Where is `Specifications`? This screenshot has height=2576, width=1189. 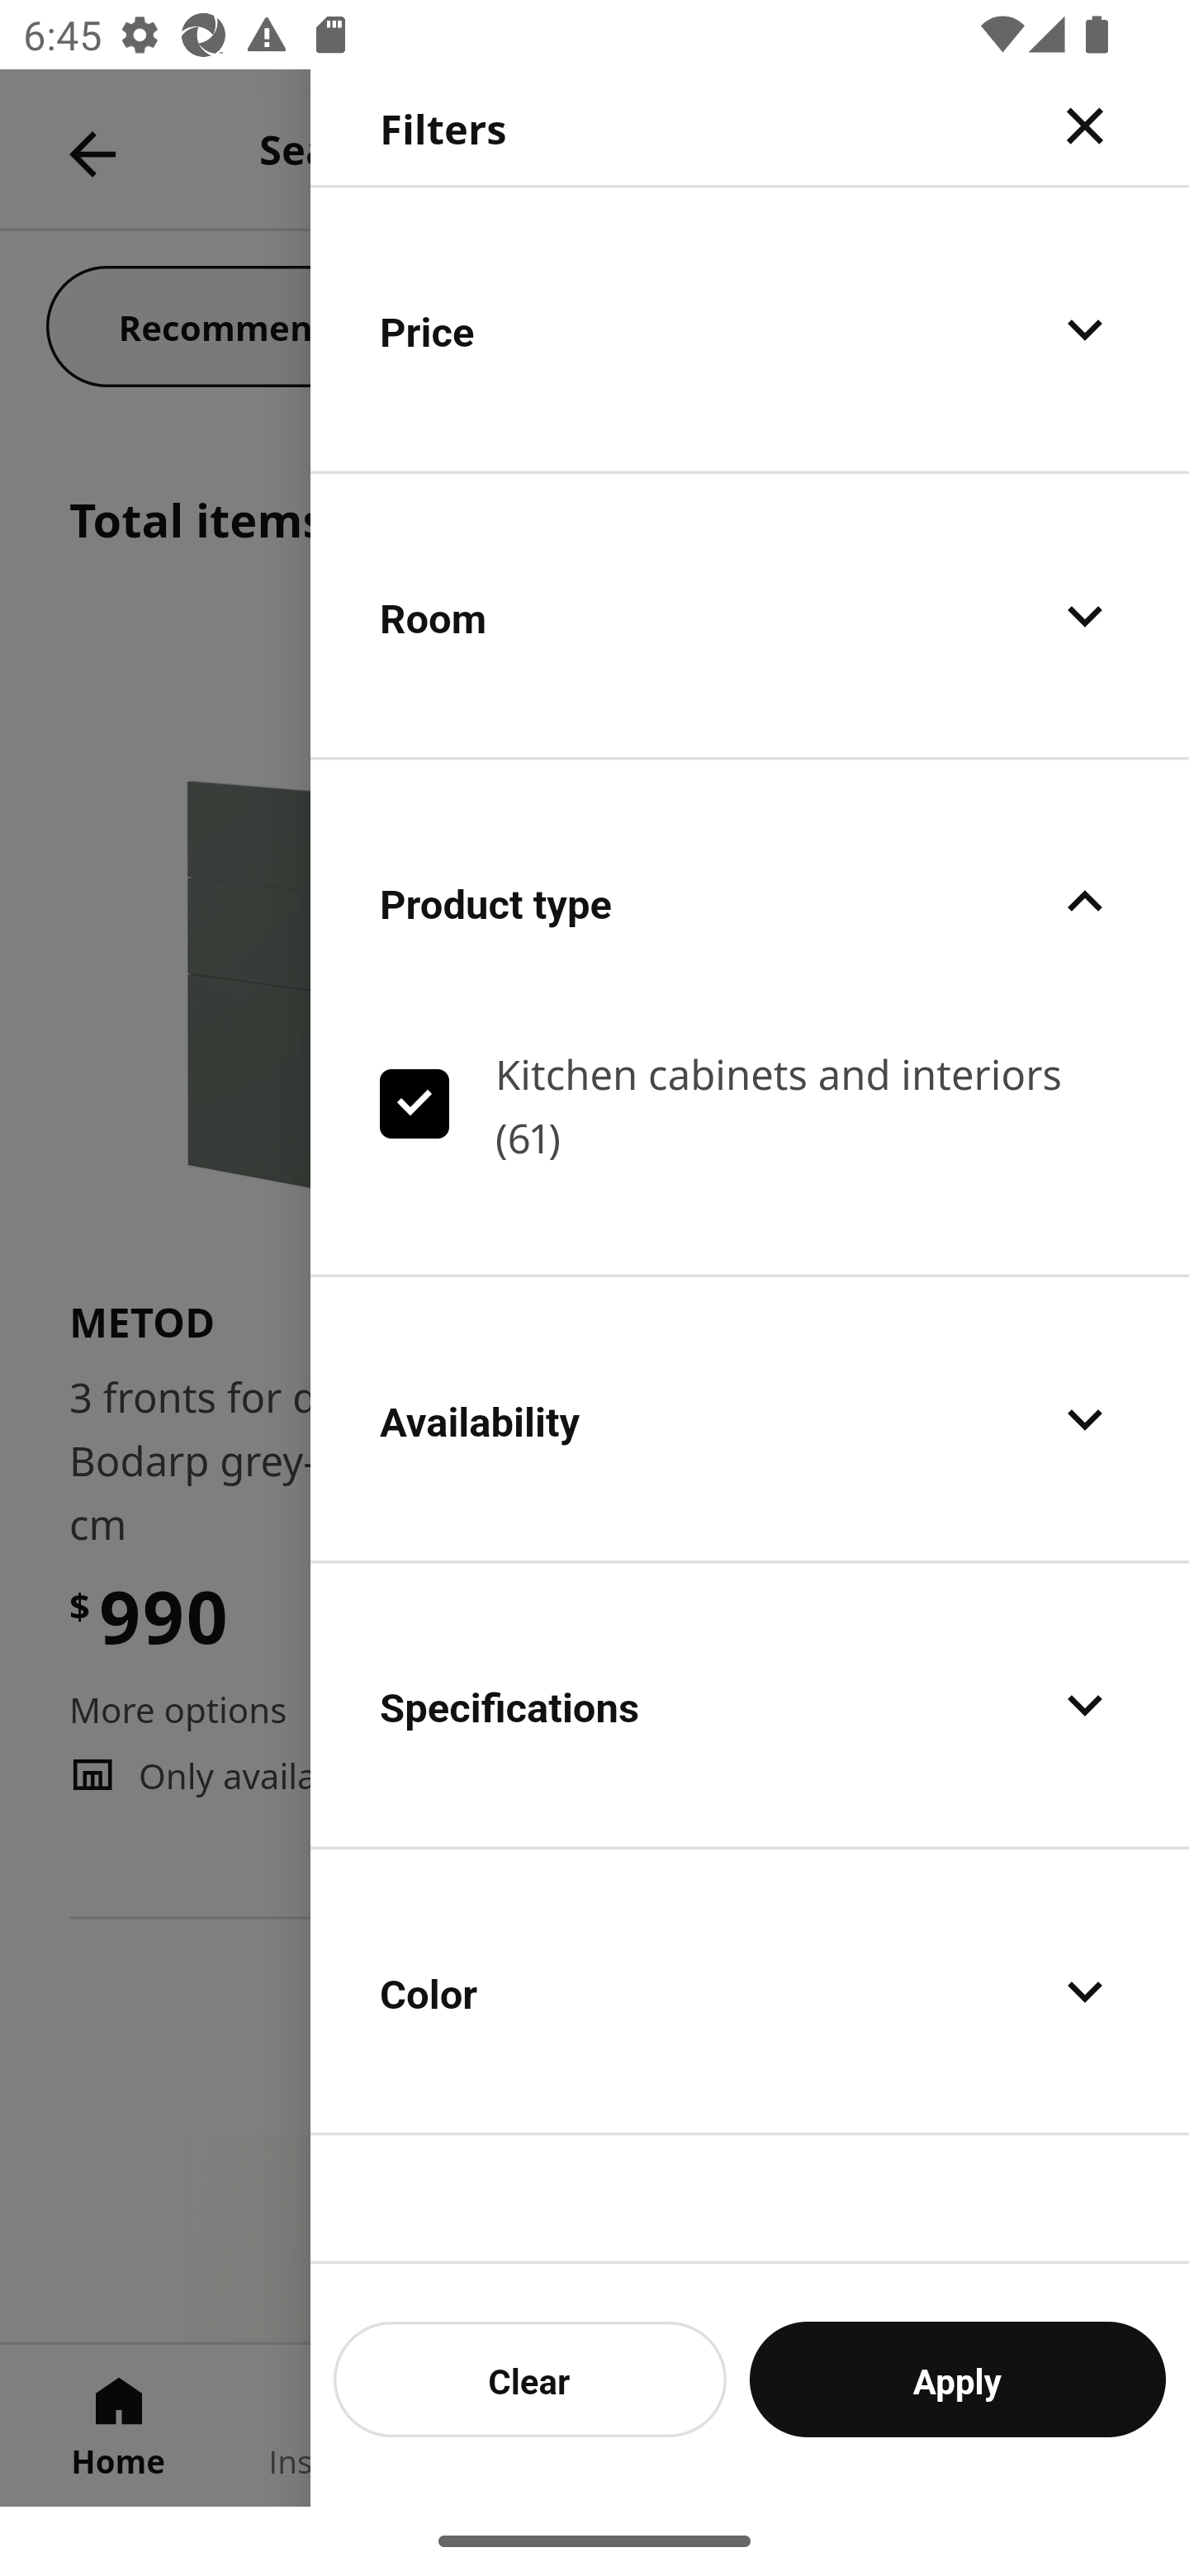 Specifications is located at coordinates (750, 1704).